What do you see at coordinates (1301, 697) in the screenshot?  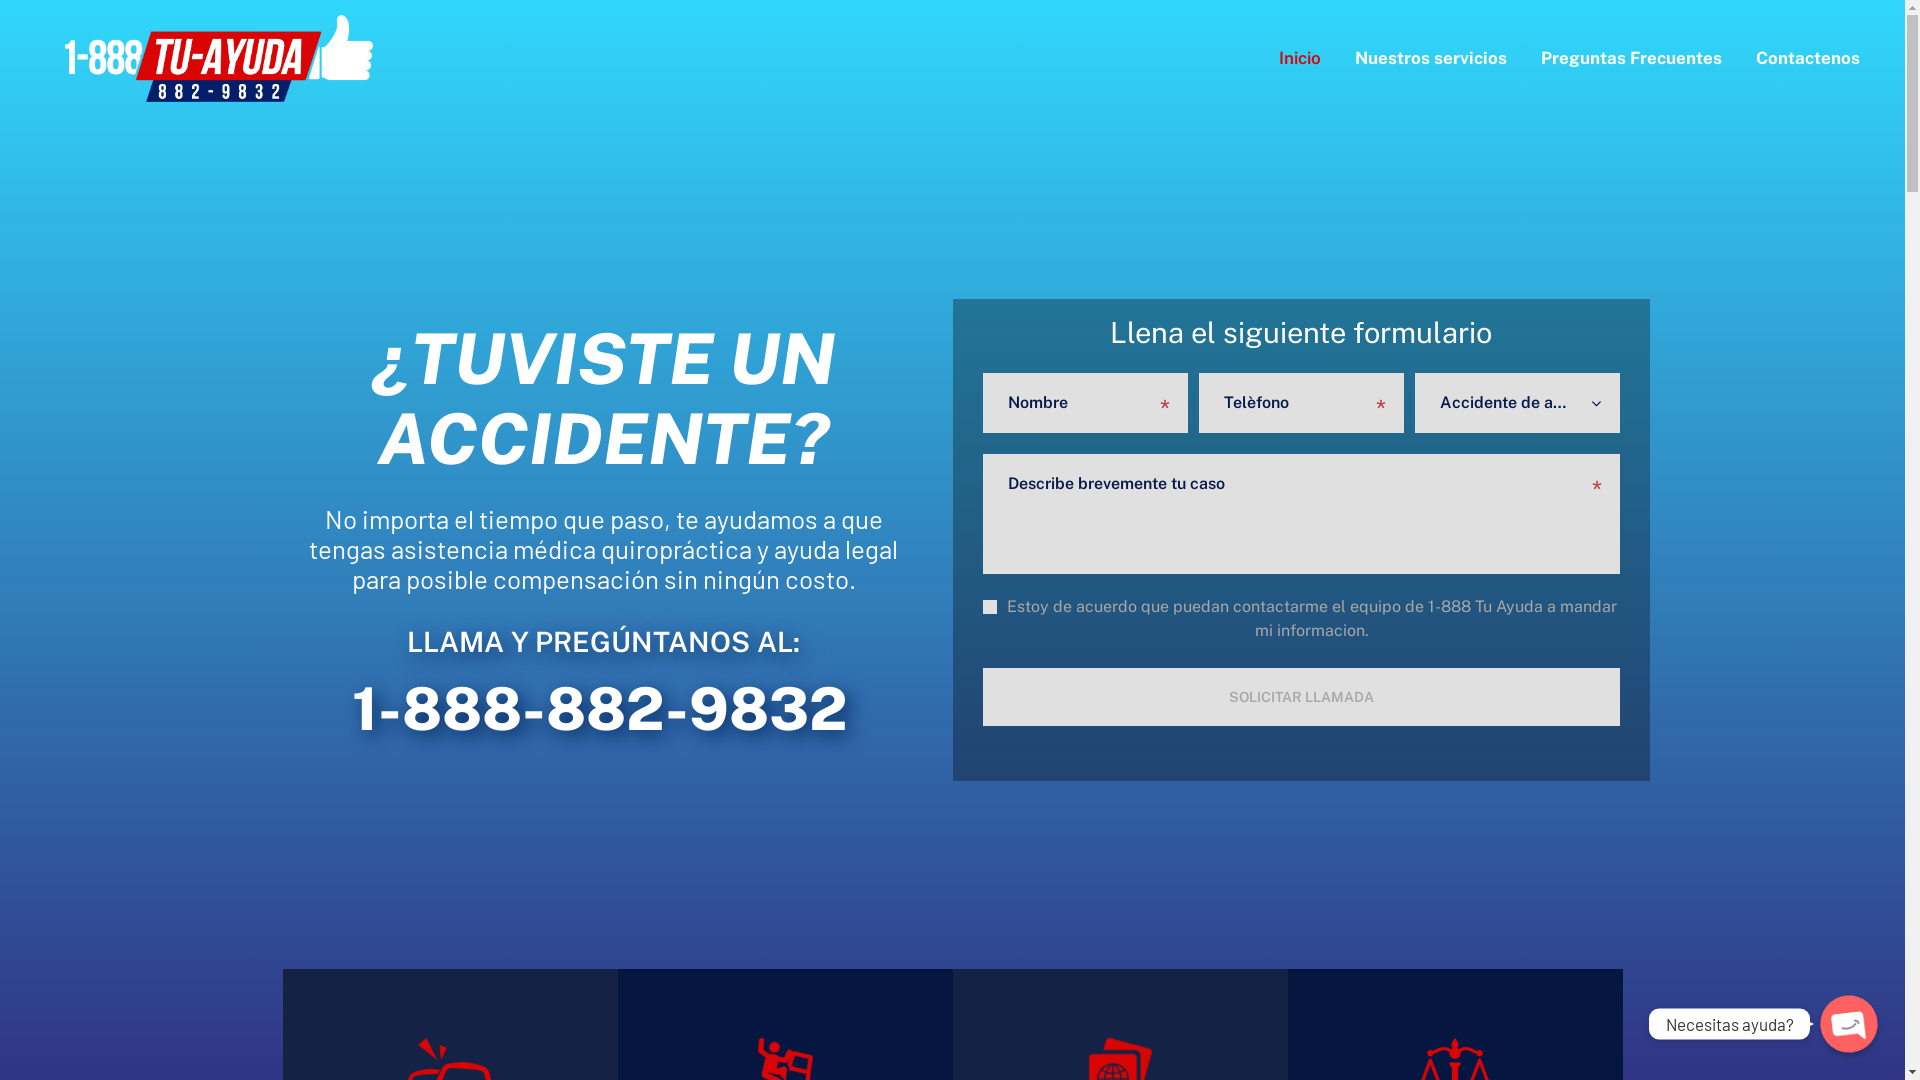 I see `Solicitar Llamada` at bounding box center [1301, 697].